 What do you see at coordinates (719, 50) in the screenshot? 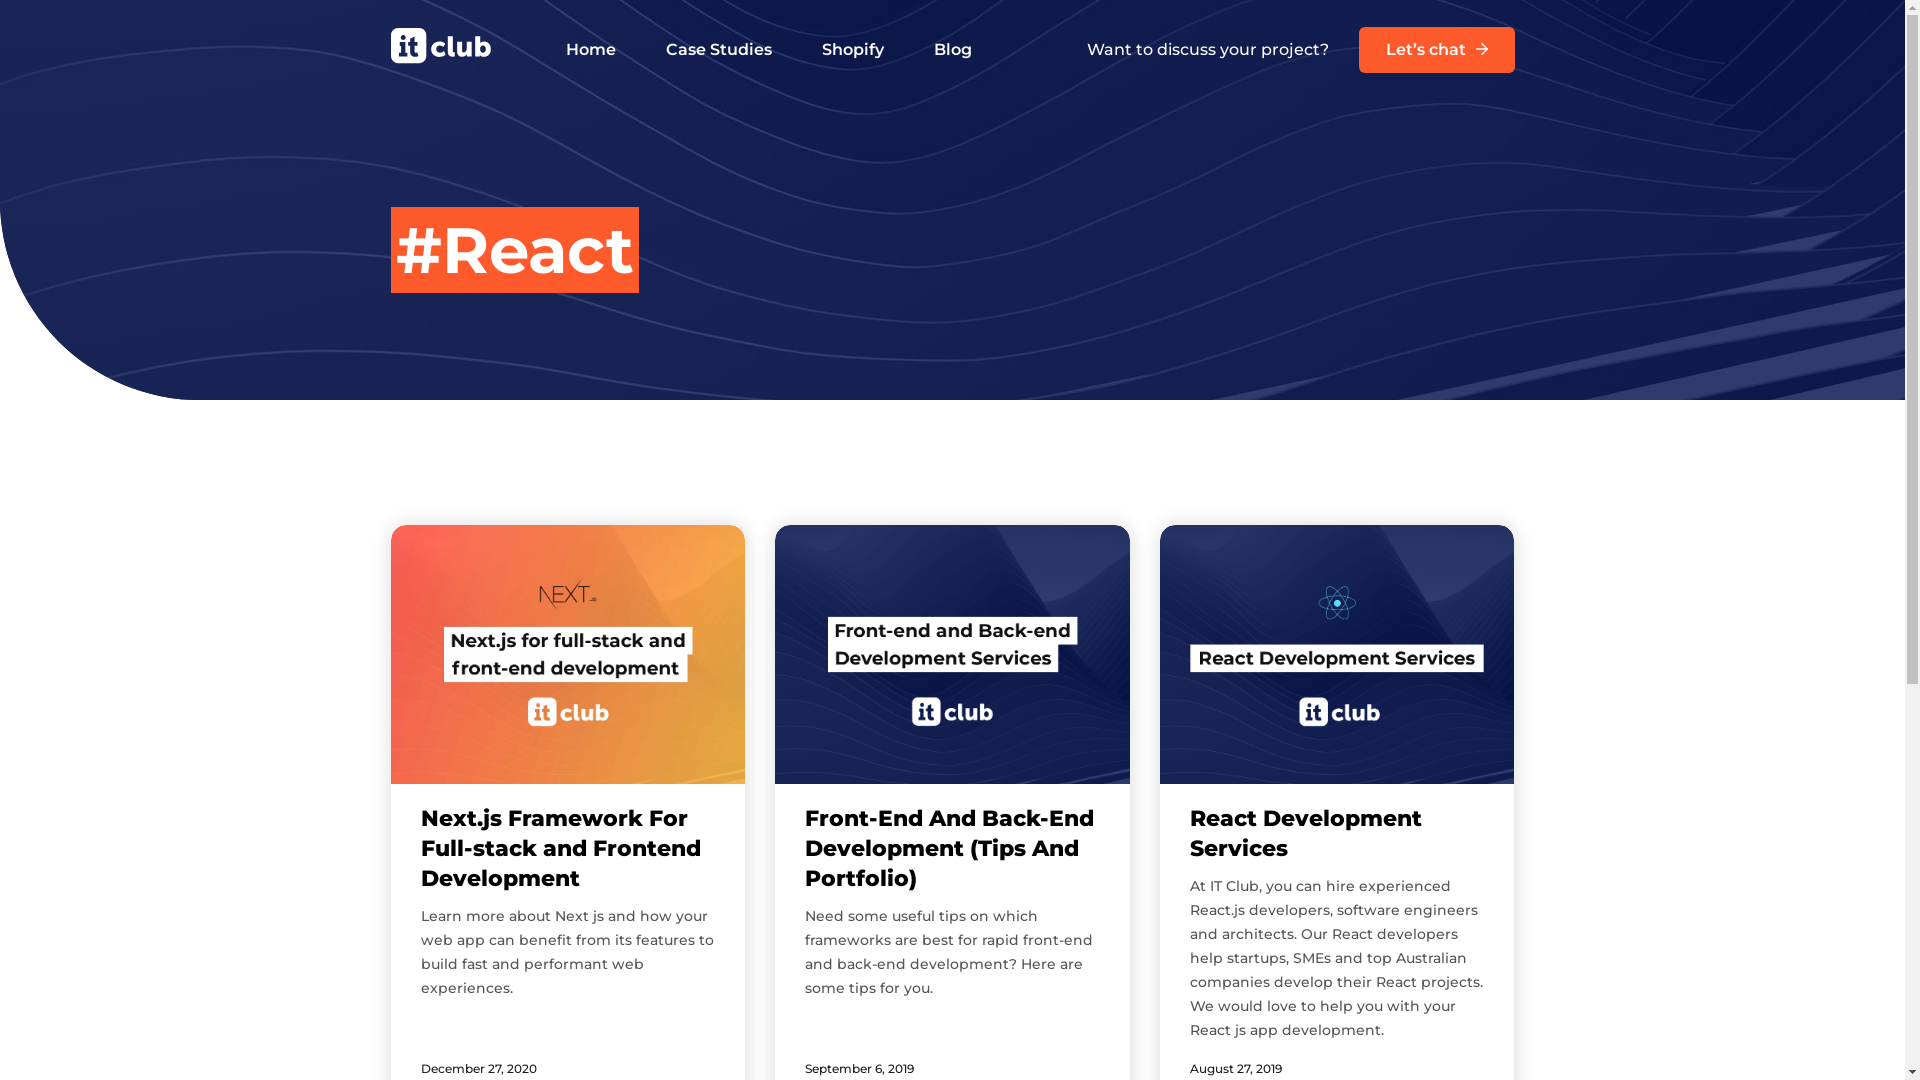
I see `Case Studies` at bounding box center [719, 50].